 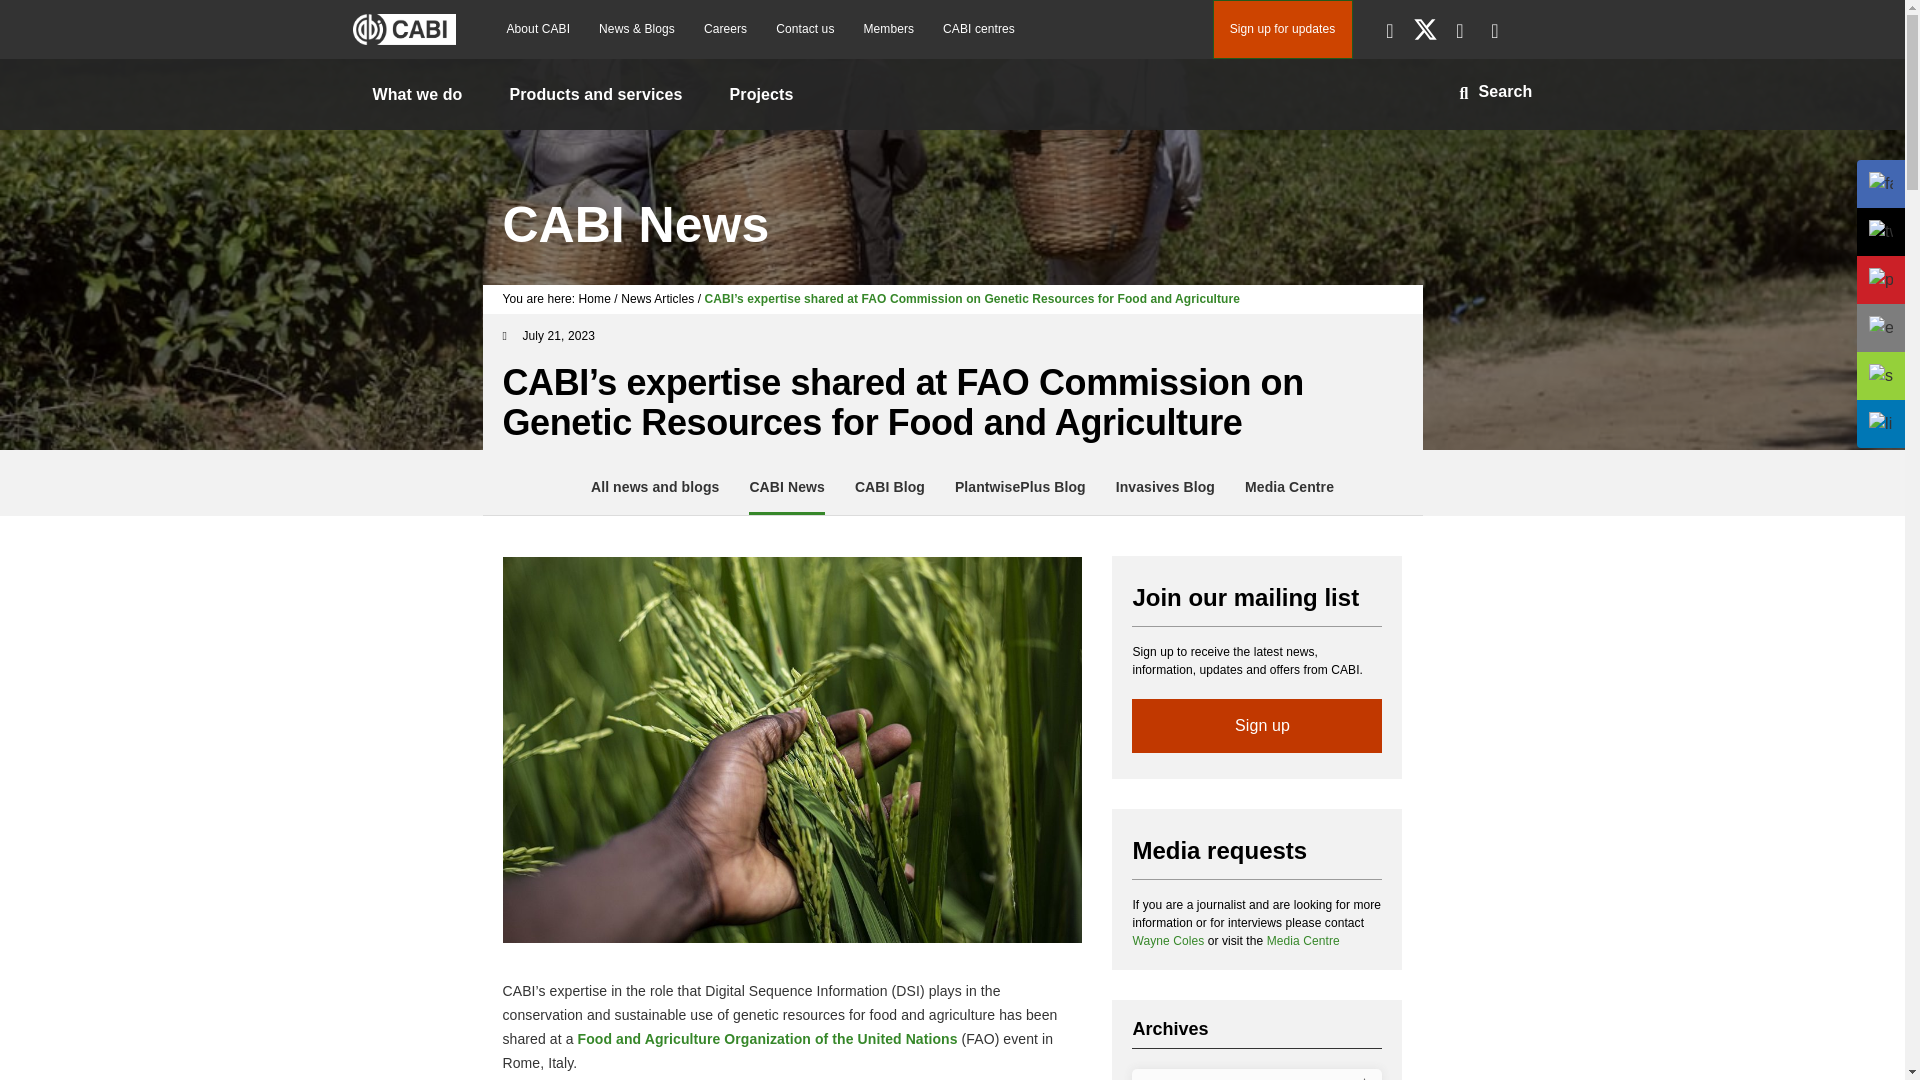 I want to click on Sign up for updates, so click(x=1281, y=30).